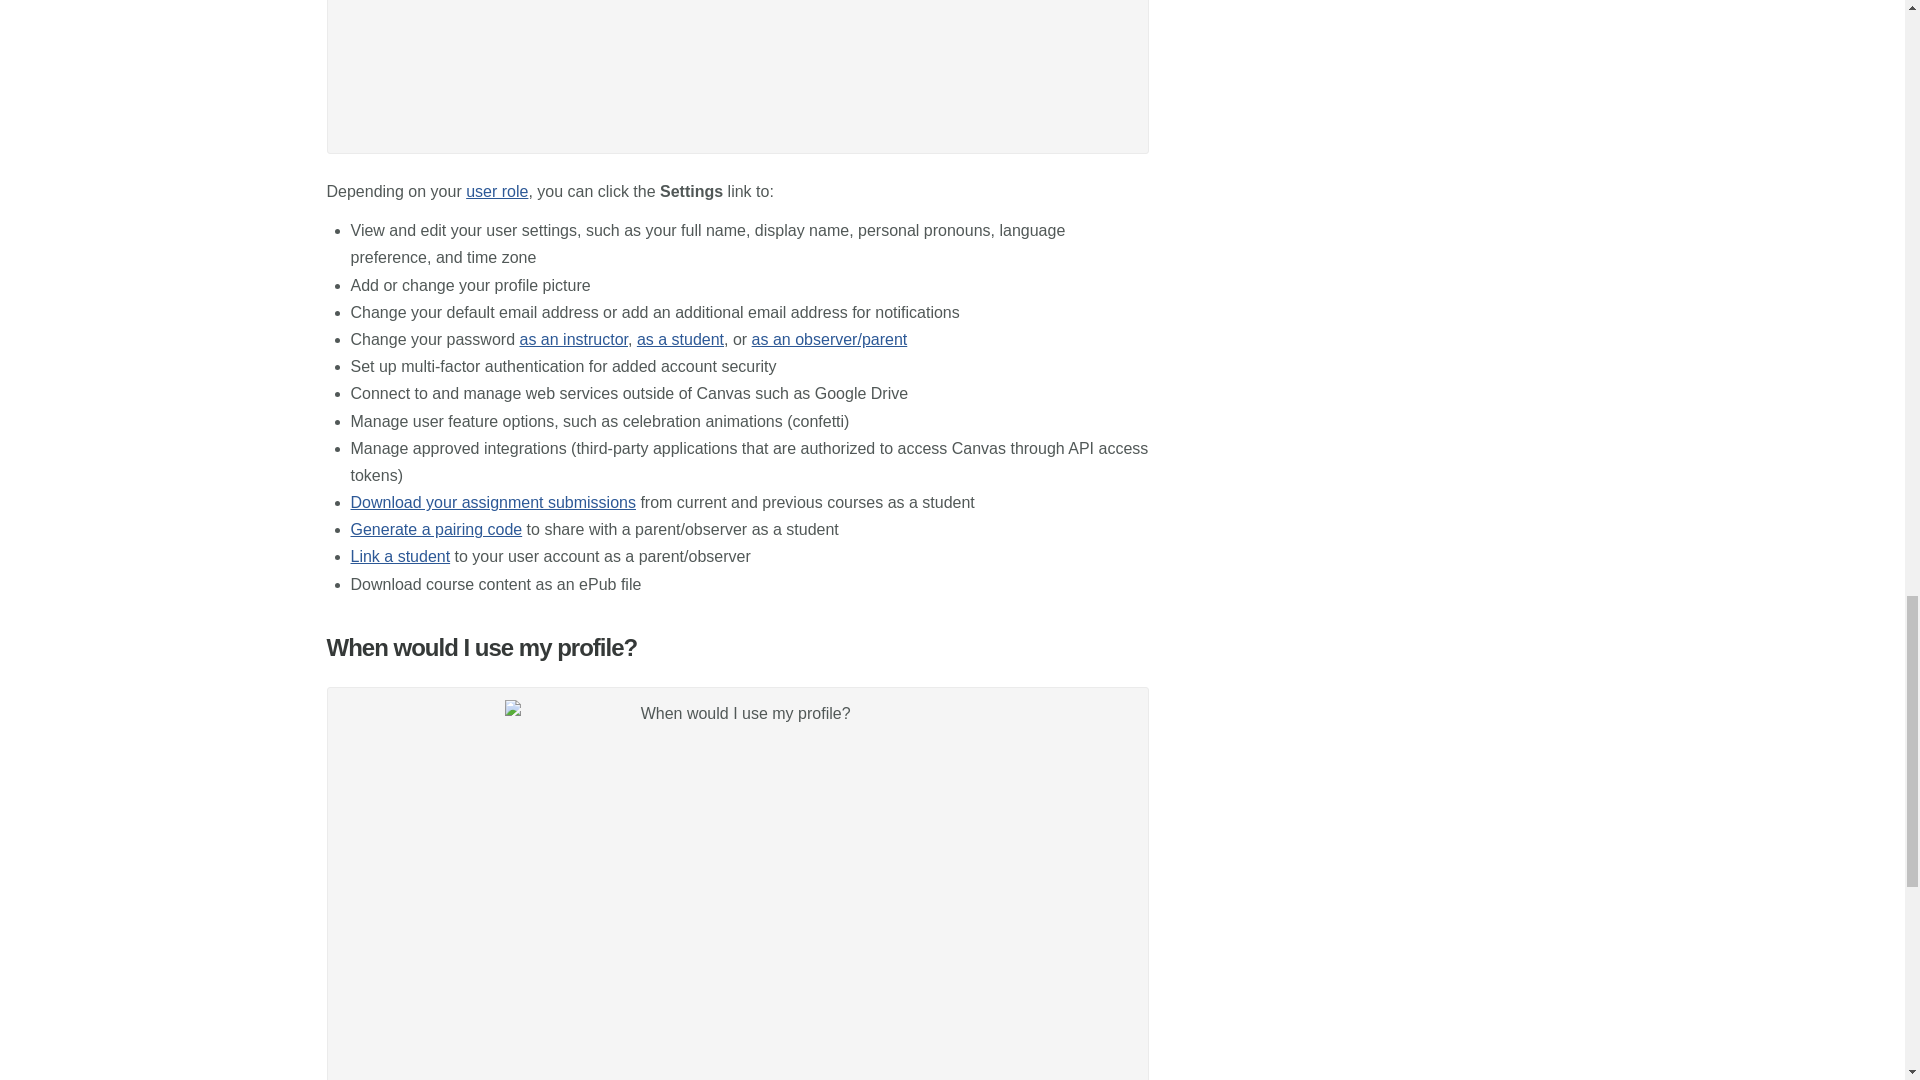 The height and width of the screenshot is (1080, 1920). What do you see at coordinates (497, 190) in the screenshot?
I see `user role` at bounding box center [497, 190].